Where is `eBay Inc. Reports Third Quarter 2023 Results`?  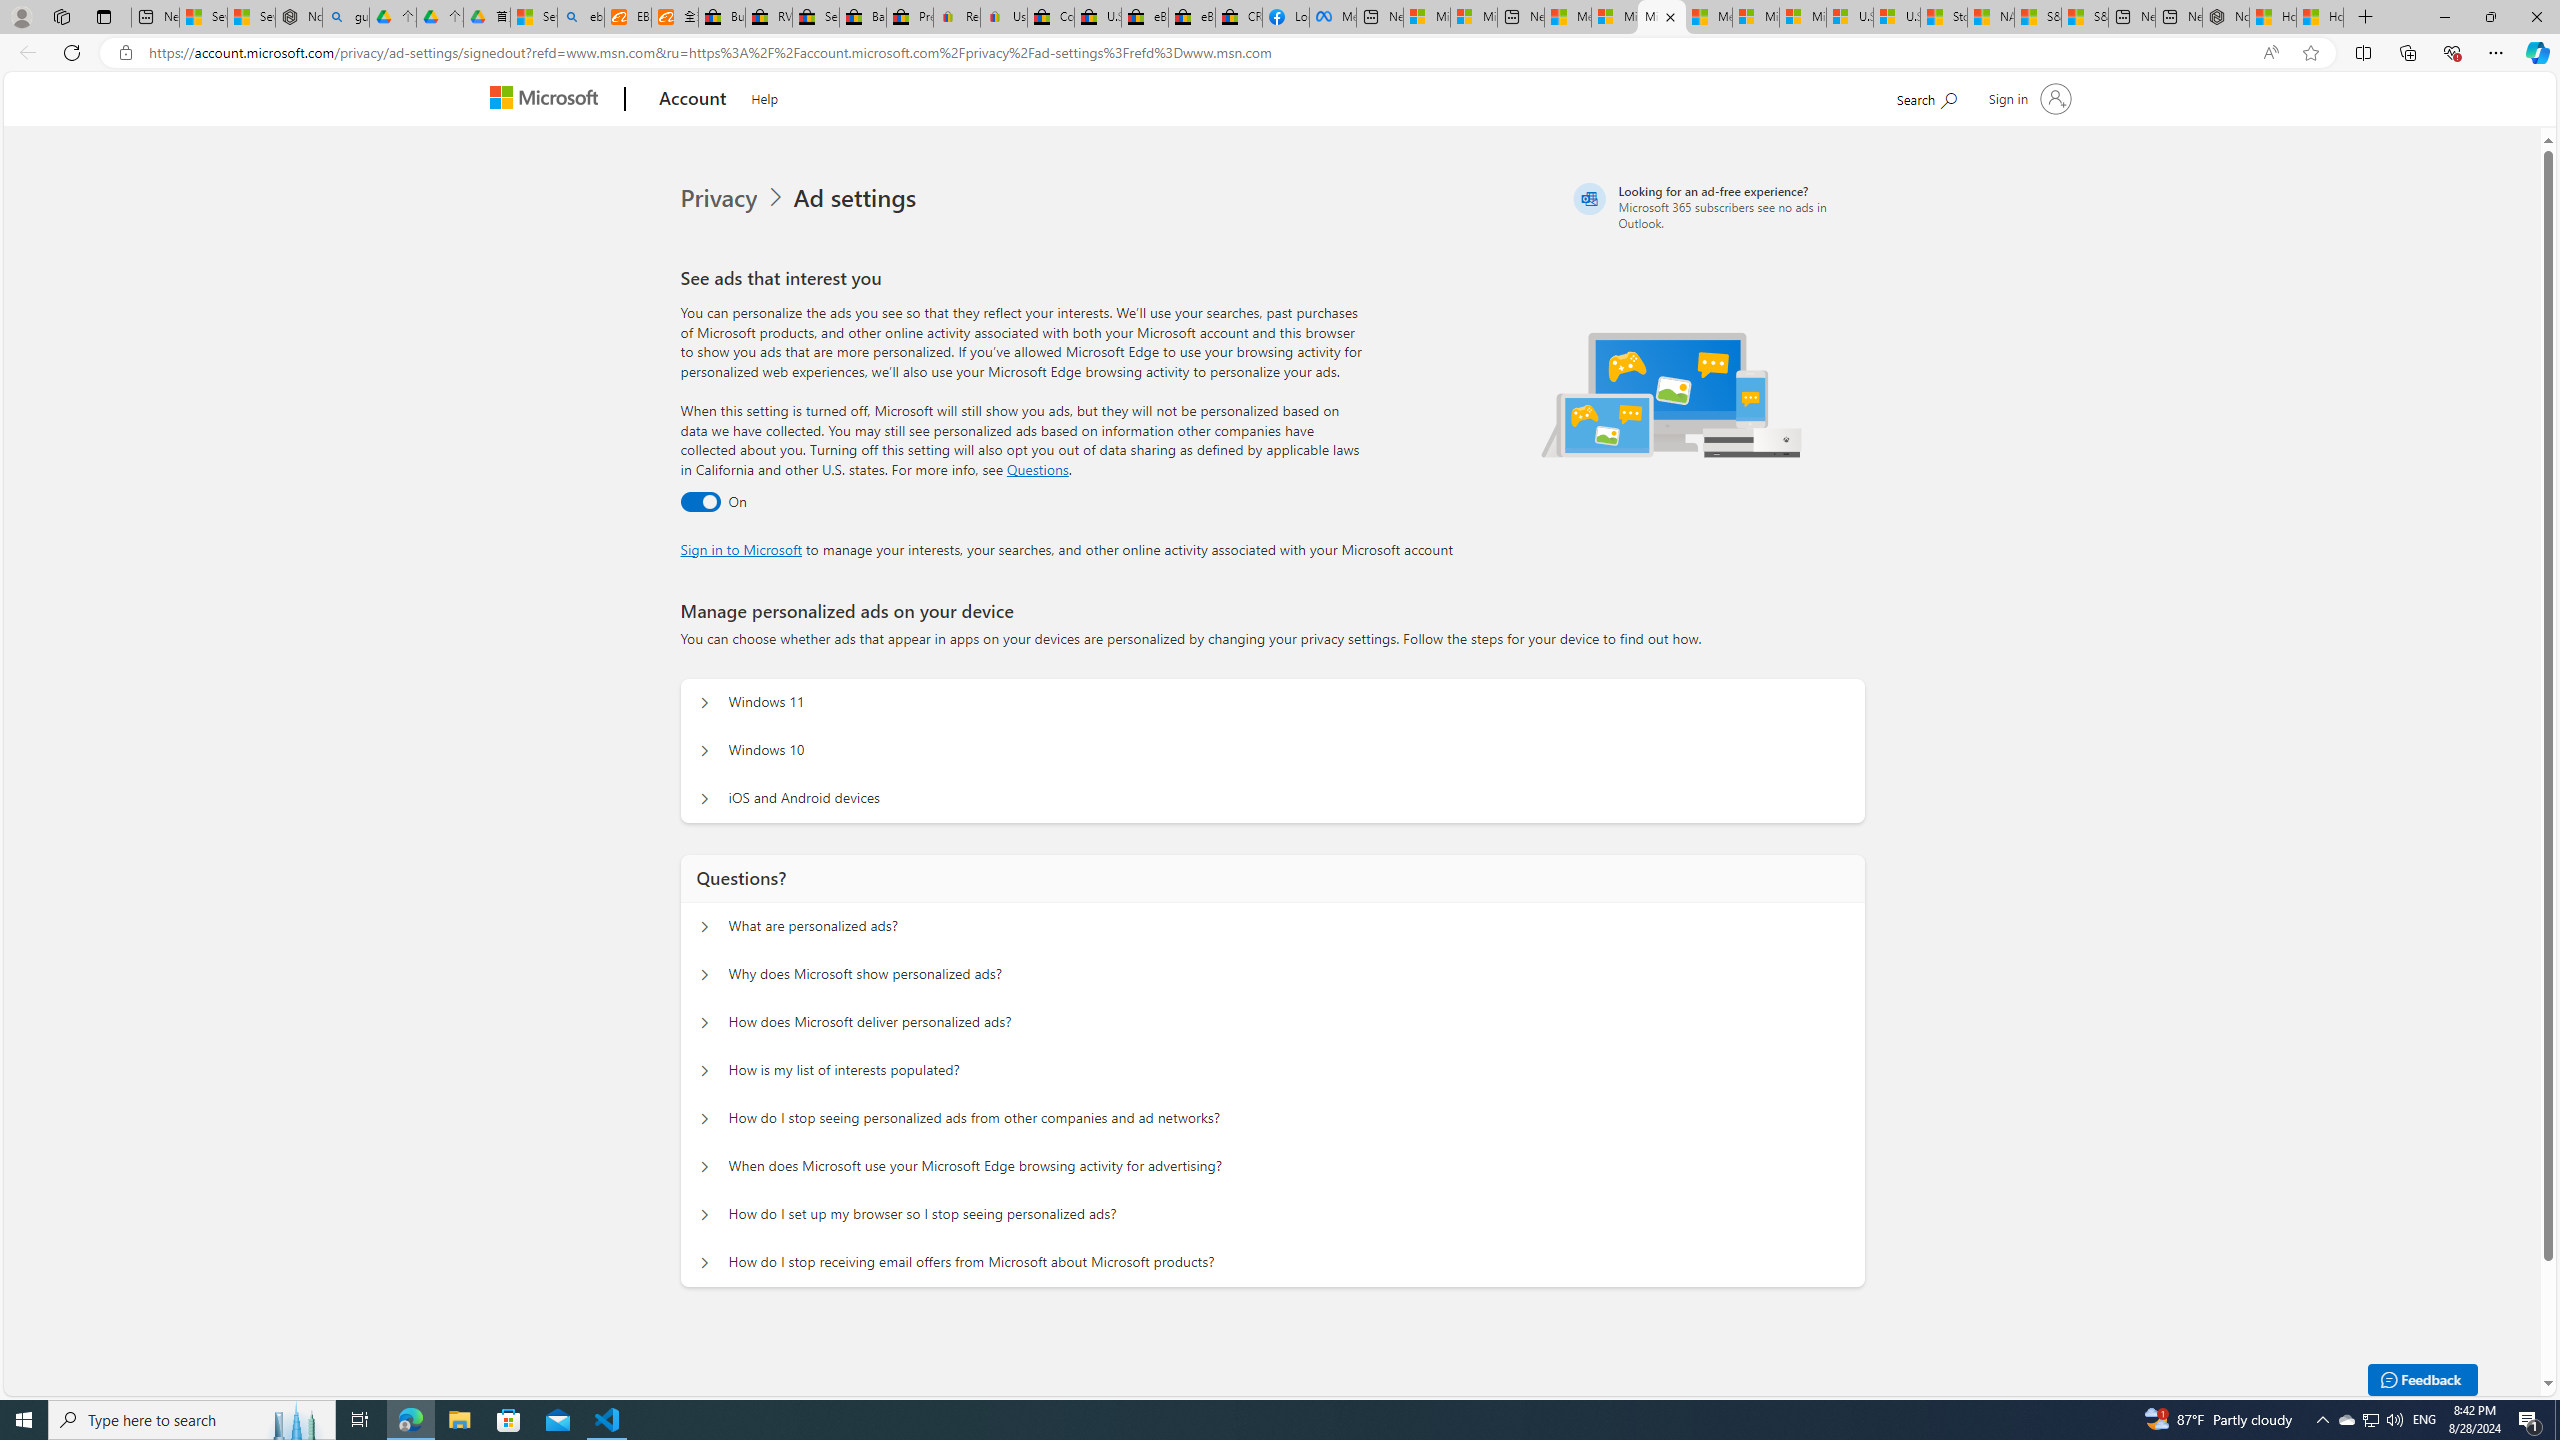
eBay Inc. Reports Third Quarter 2023 Results is located at coordinates (1191, 17).